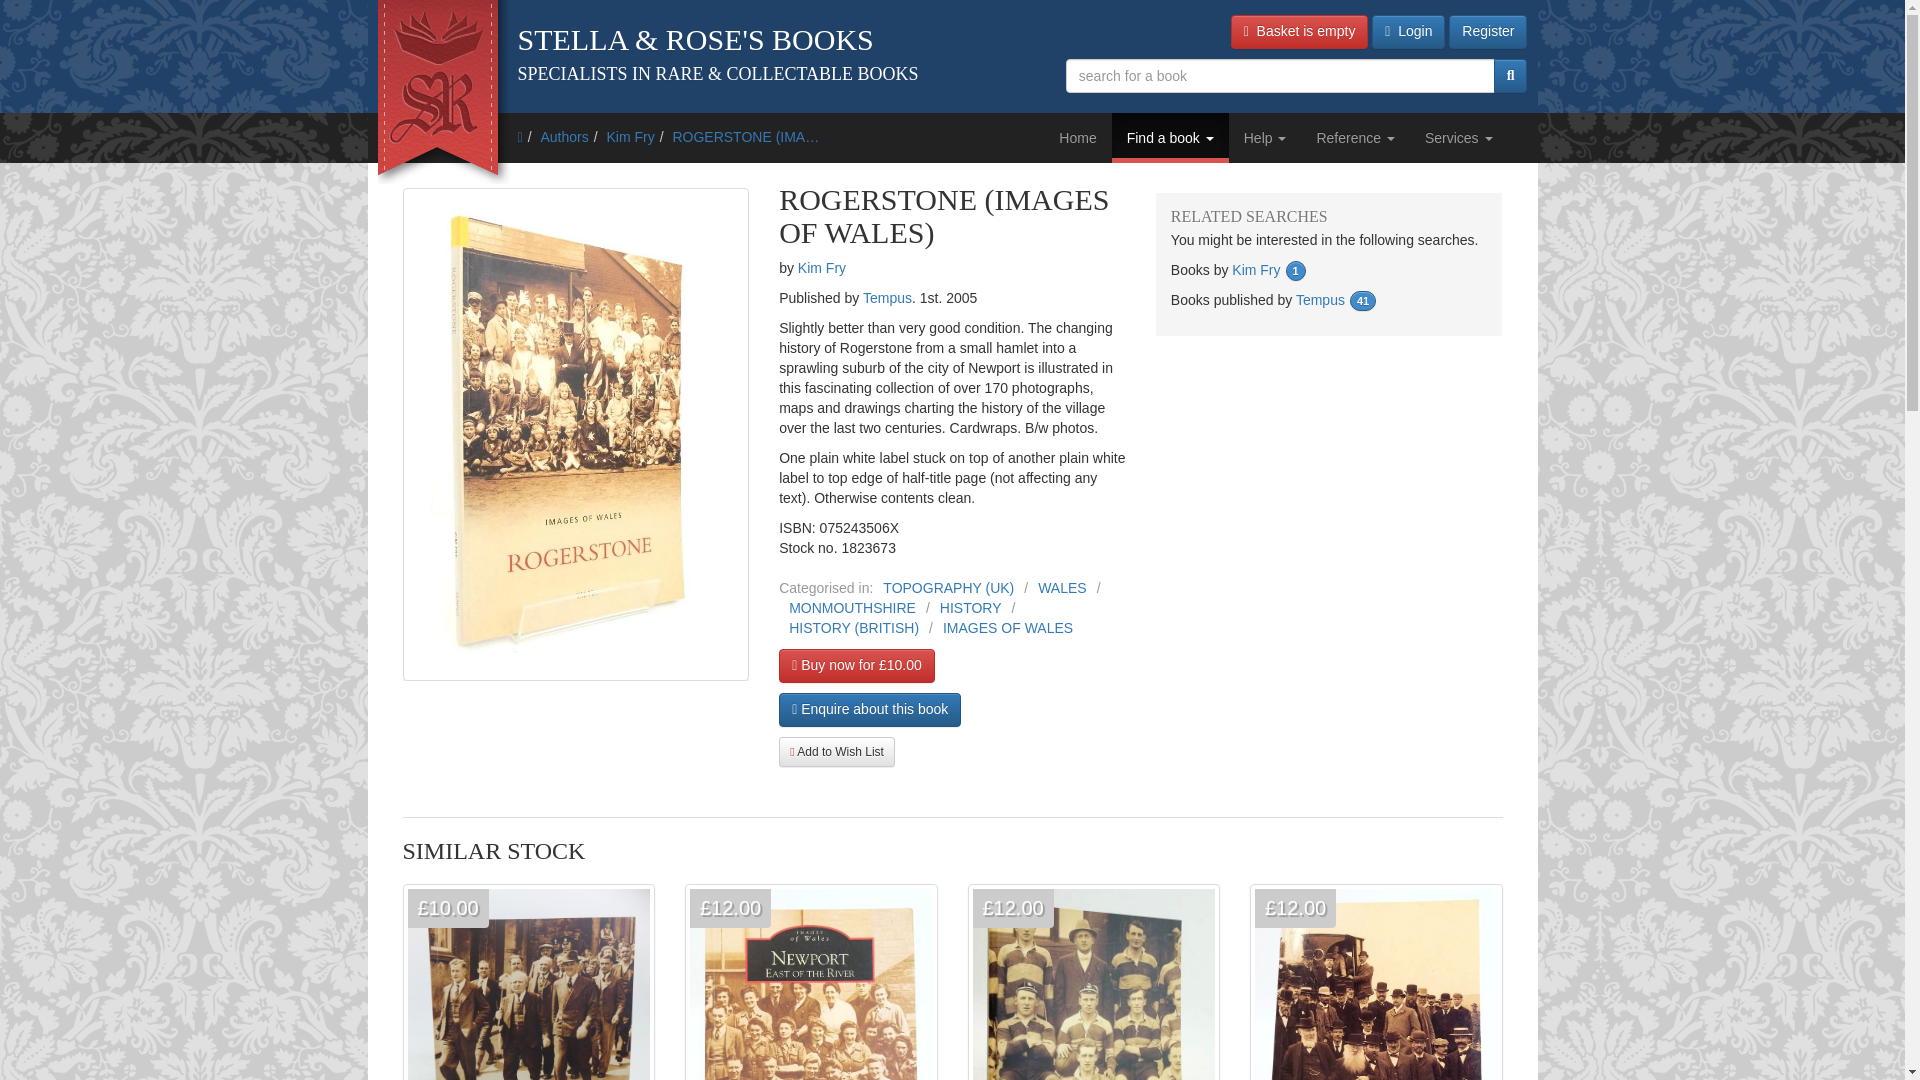  I want to click on Home, so click(1078, 138).